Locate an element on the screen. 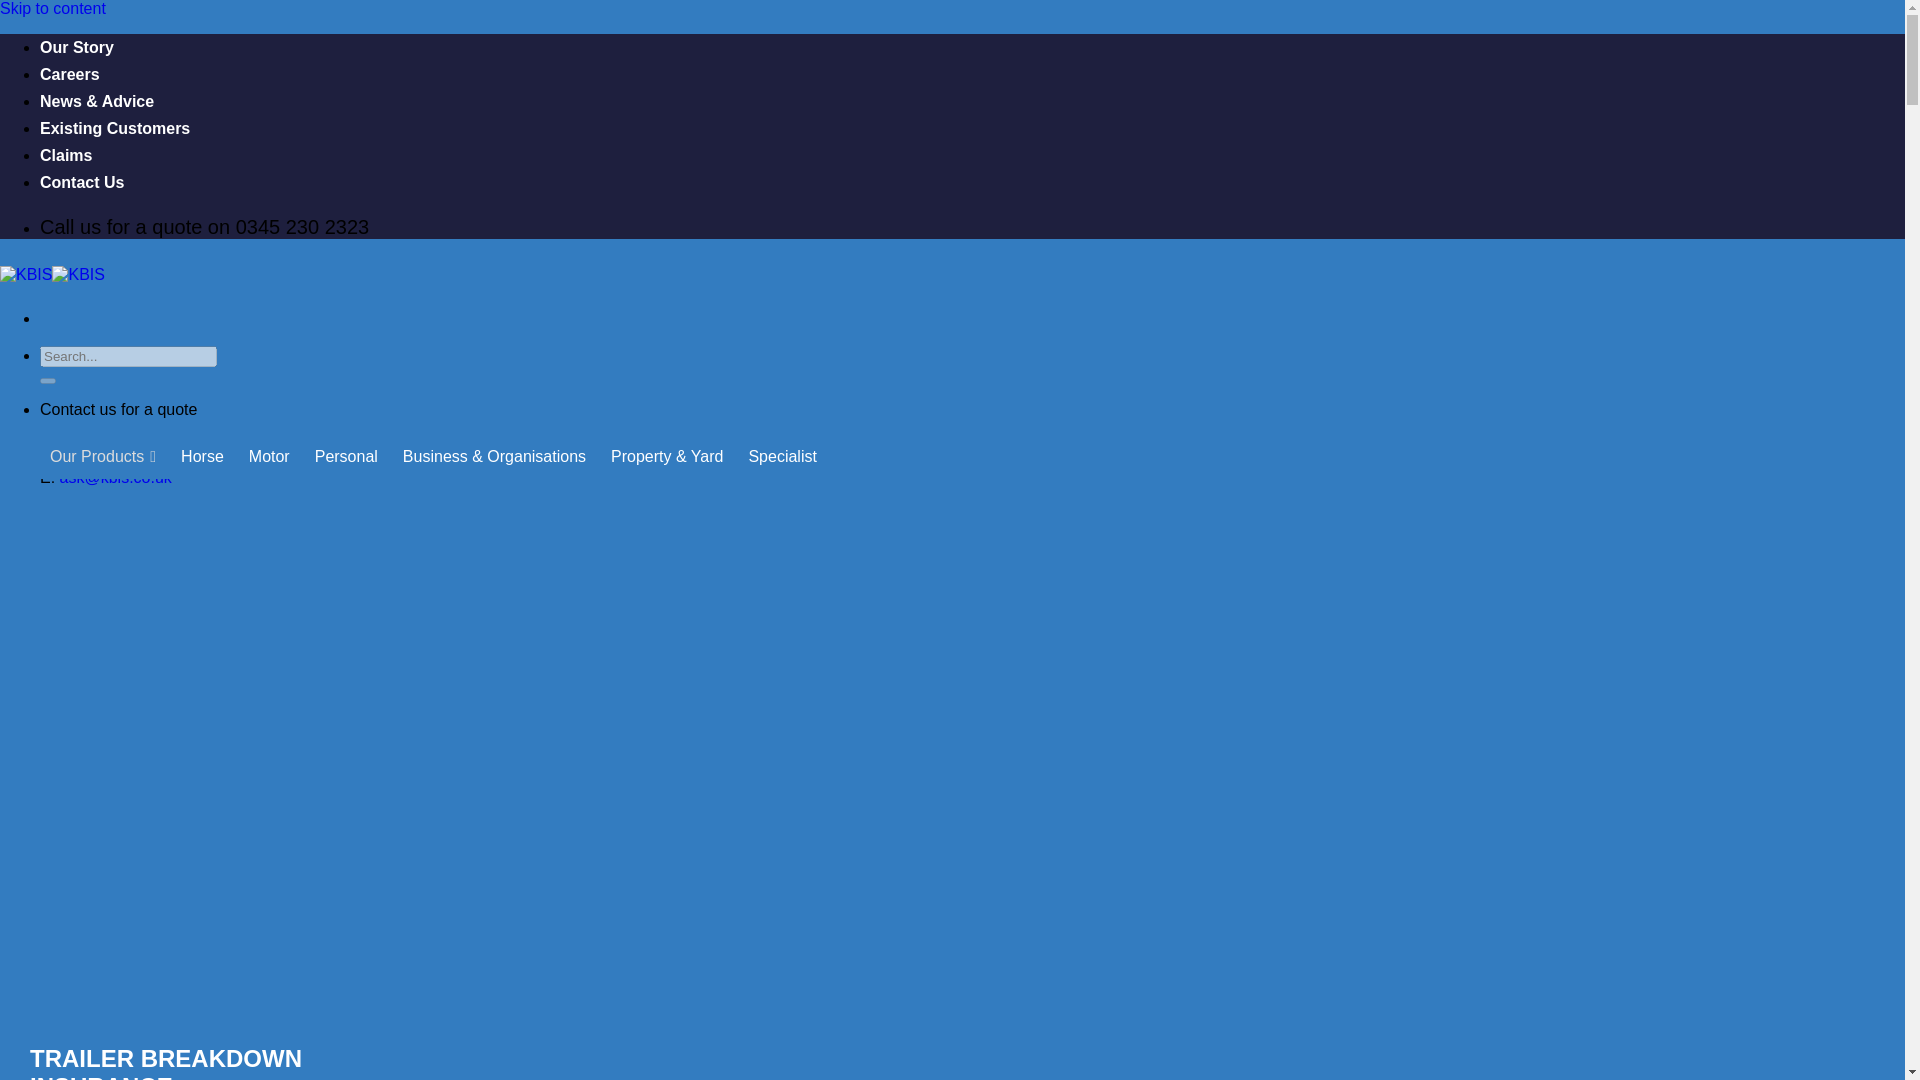 The width and height of the screenshot is (1920, 1080). Contact Us is located at coordinates (82, 182).